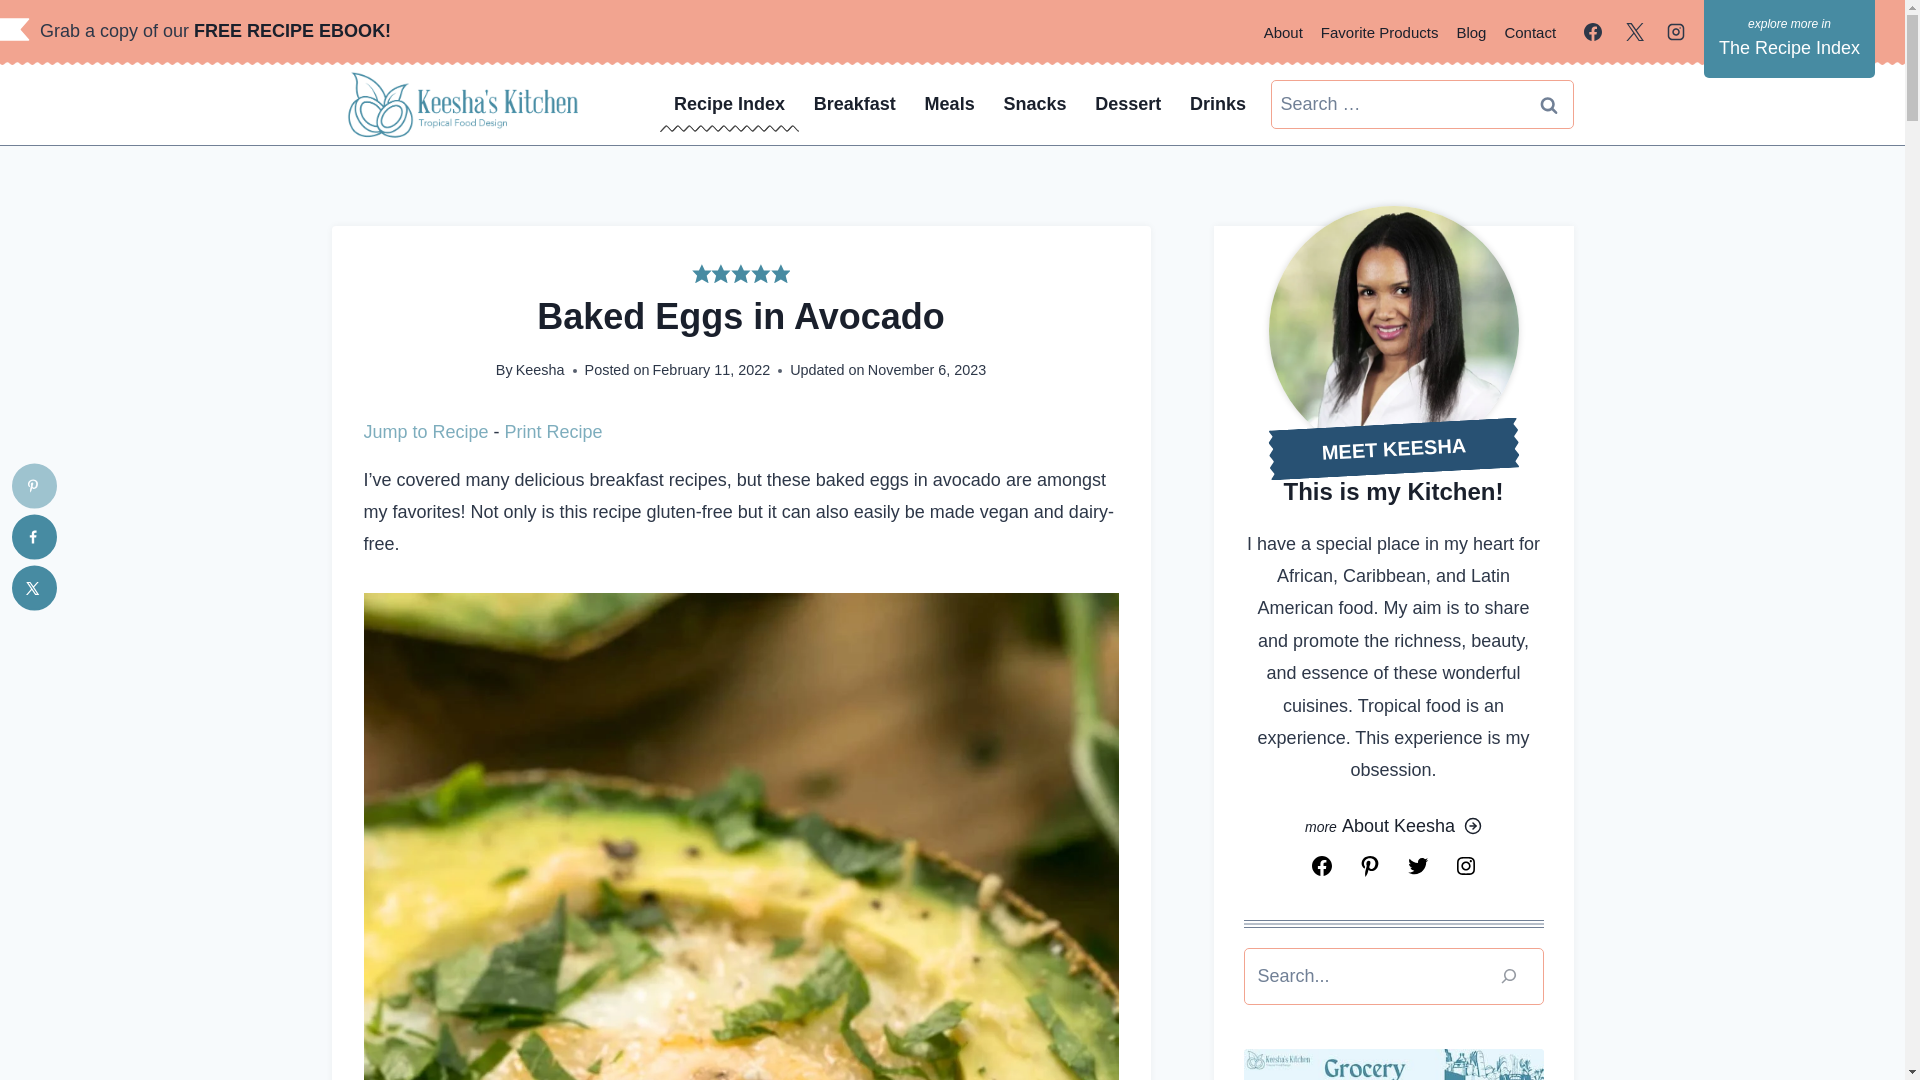 The image size is (1920, 1080). Describe the element at coordinates (854, 104) in the screenshot. I see `Breakfast` at that location.